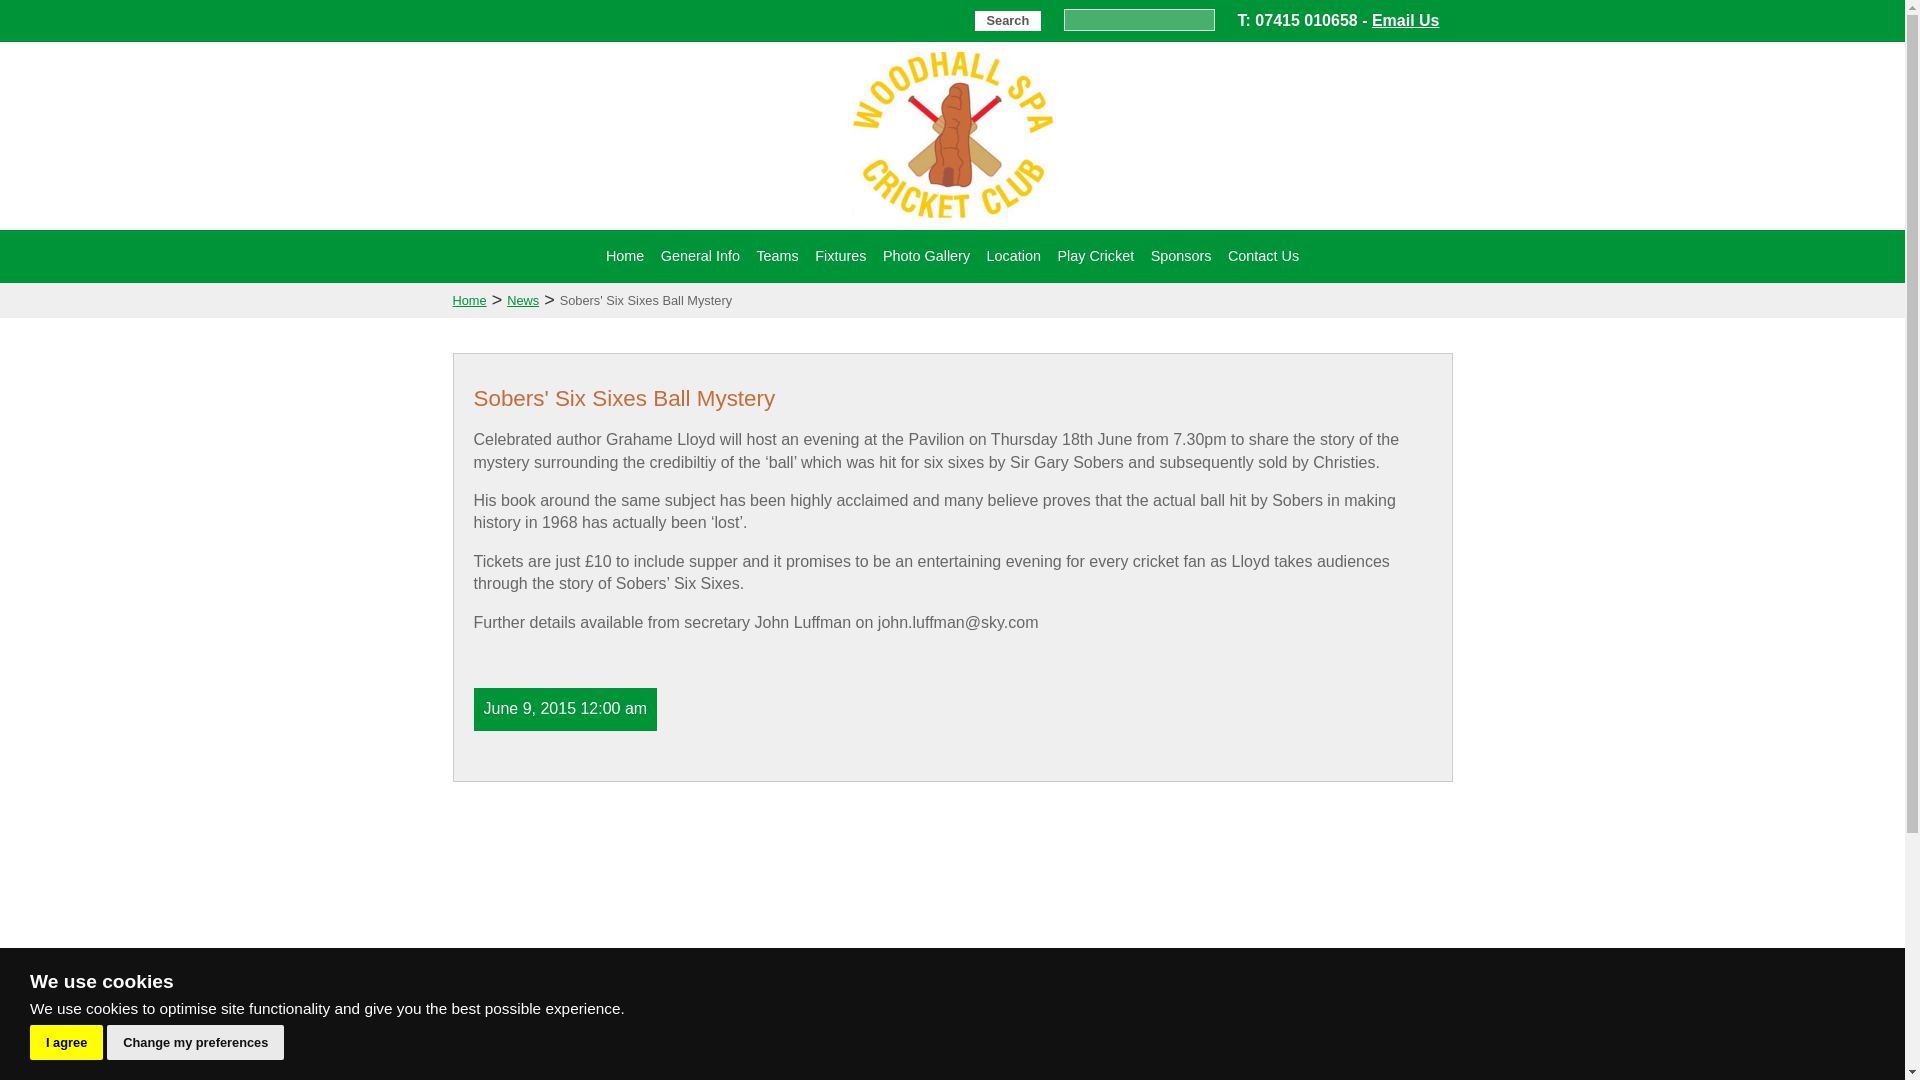  What do you see at coordinates (1406, 20) in the screenshot?
I see `Email Us` at bounding box center [1406, 20].